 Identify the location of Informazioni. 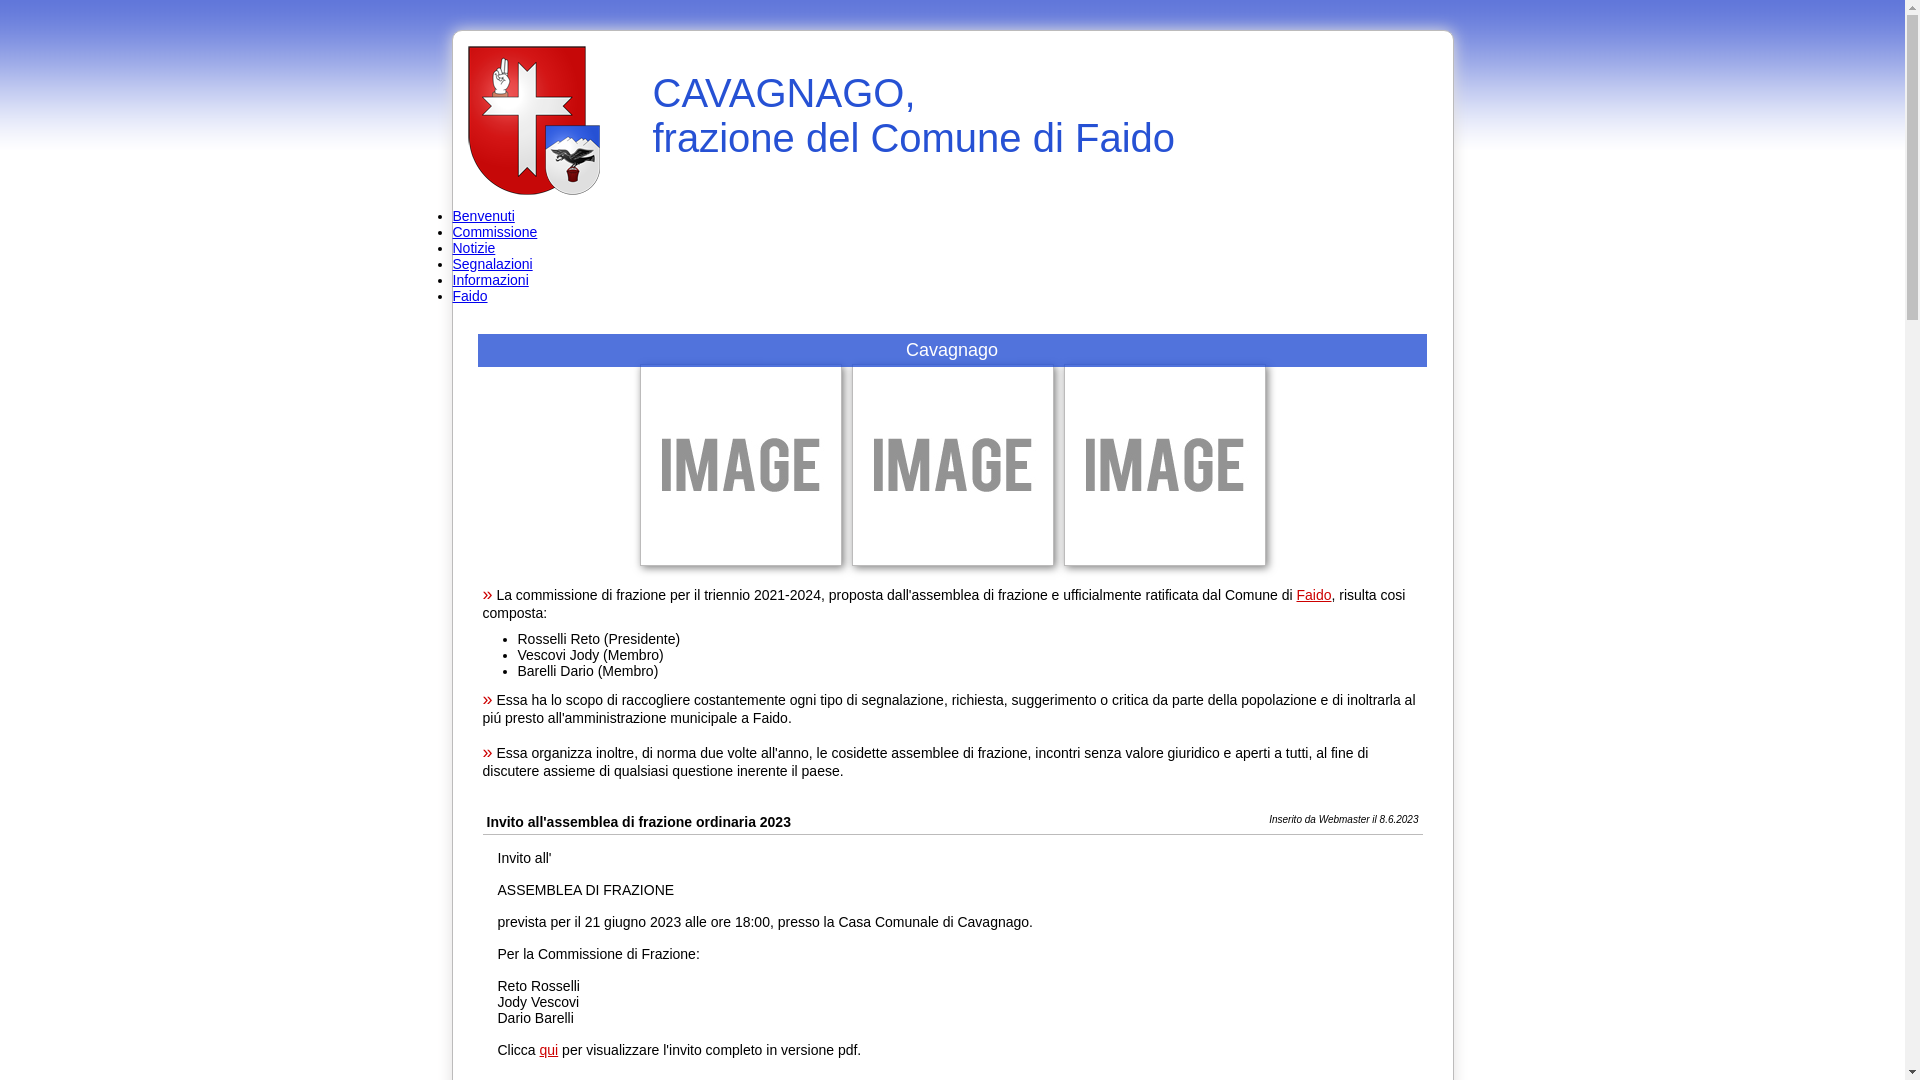
(490, 280).